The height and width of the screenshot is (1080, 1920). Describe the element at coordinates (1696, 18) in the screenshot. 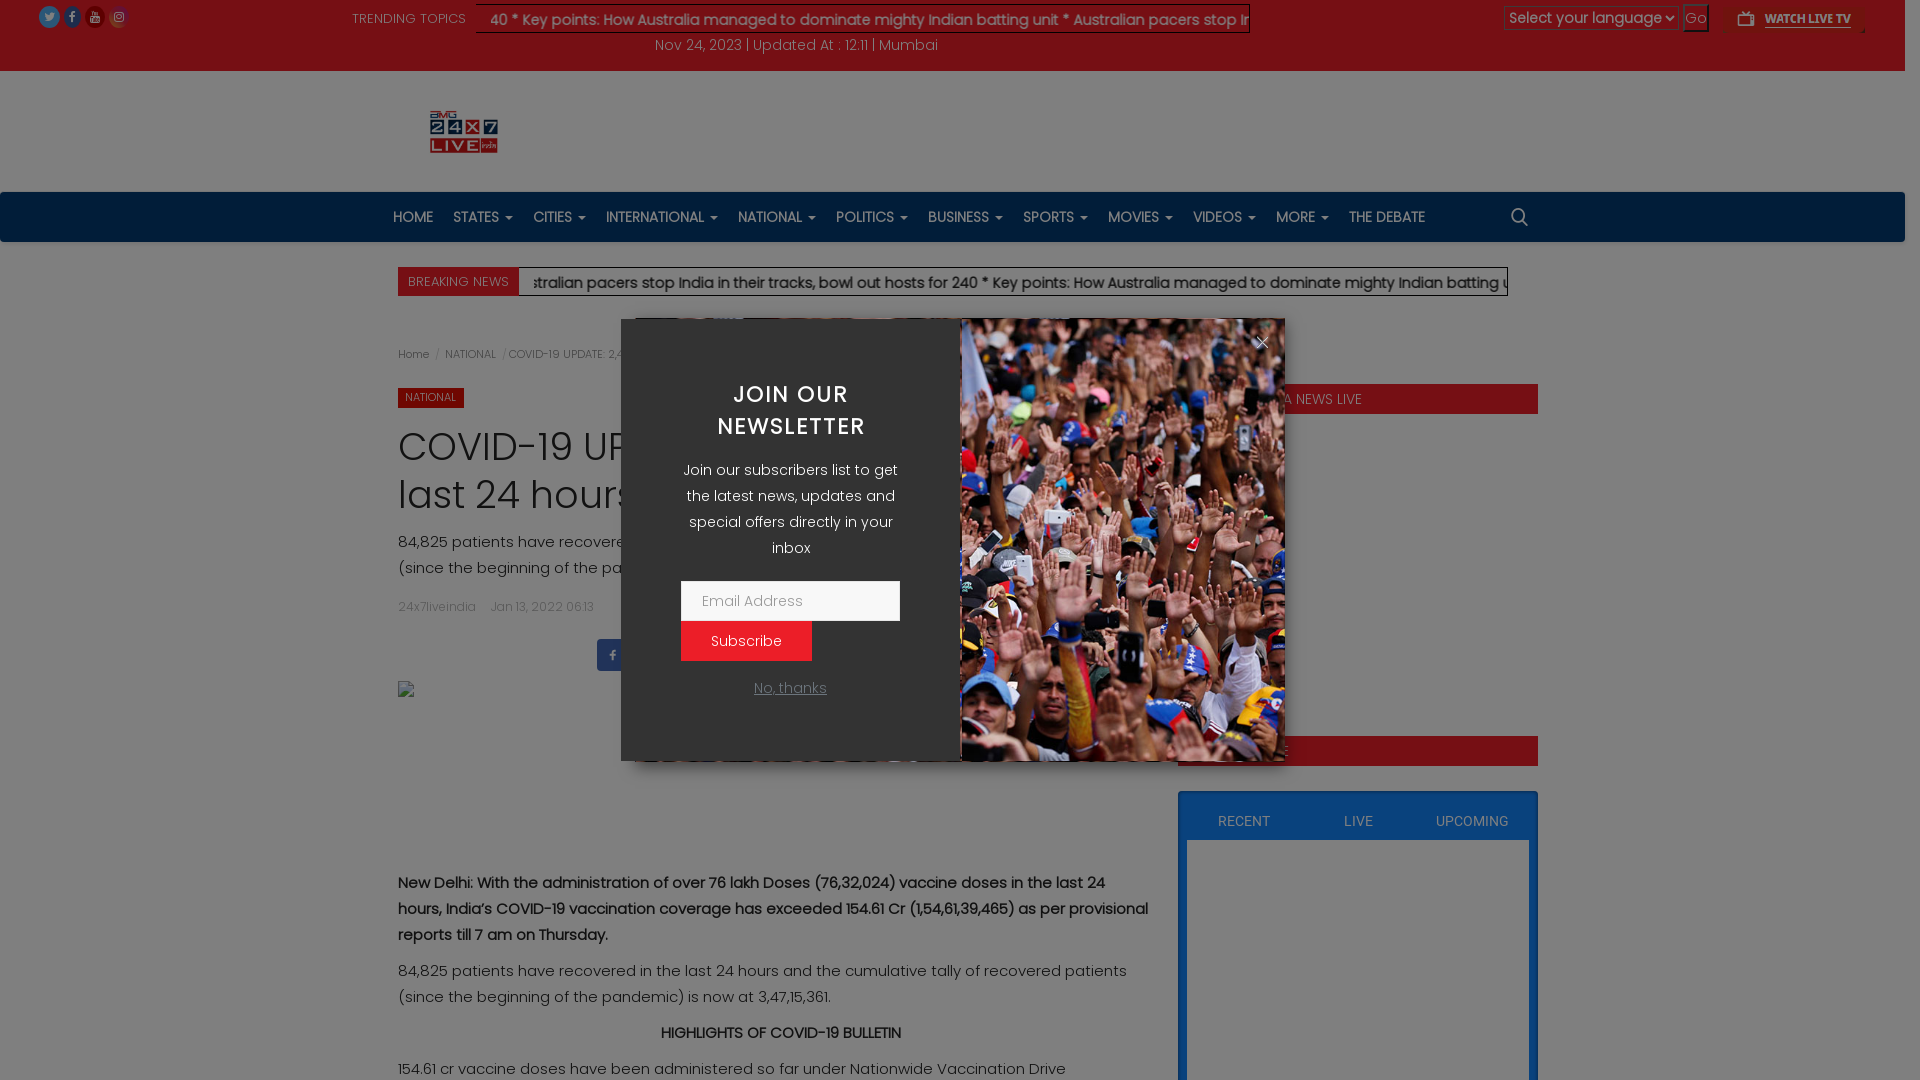

I see `Go` at that location.